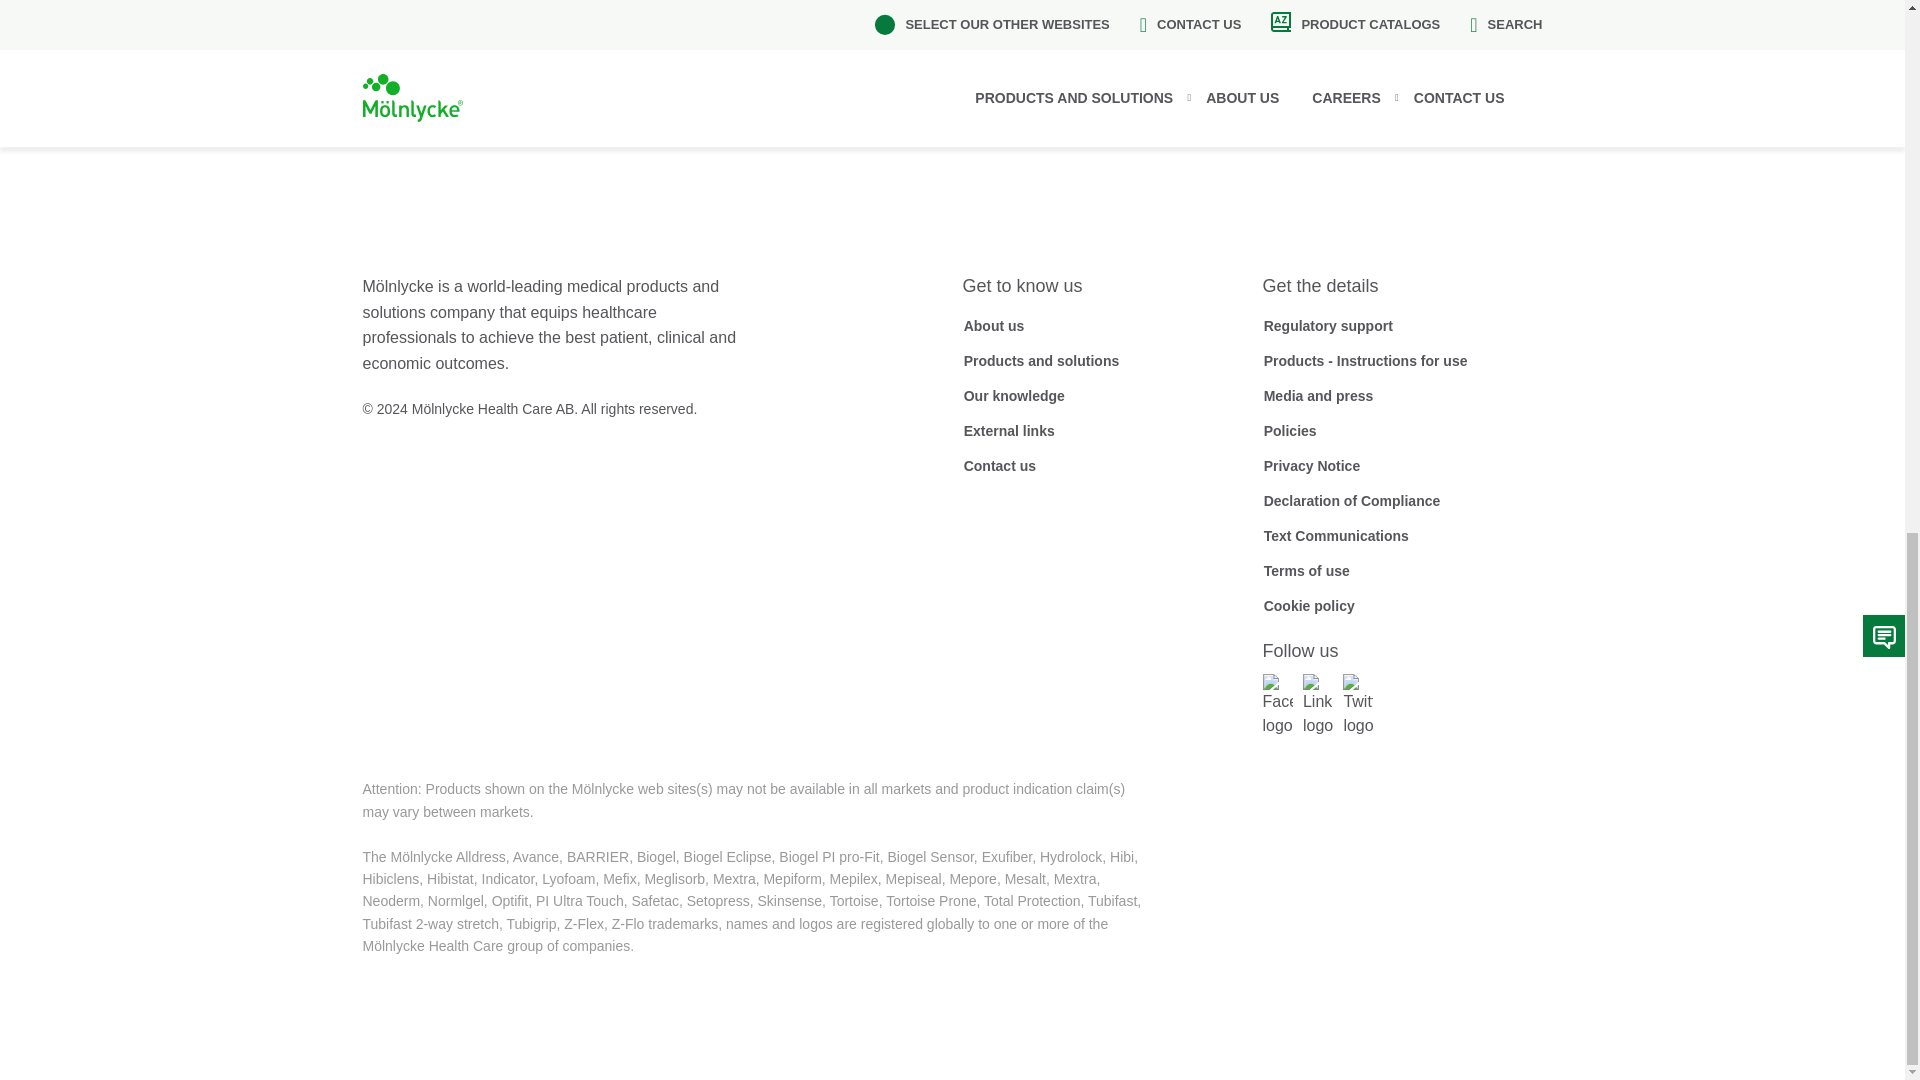 The image size is (1920, 1080). I want to click on IFU, so click(1364, 360).